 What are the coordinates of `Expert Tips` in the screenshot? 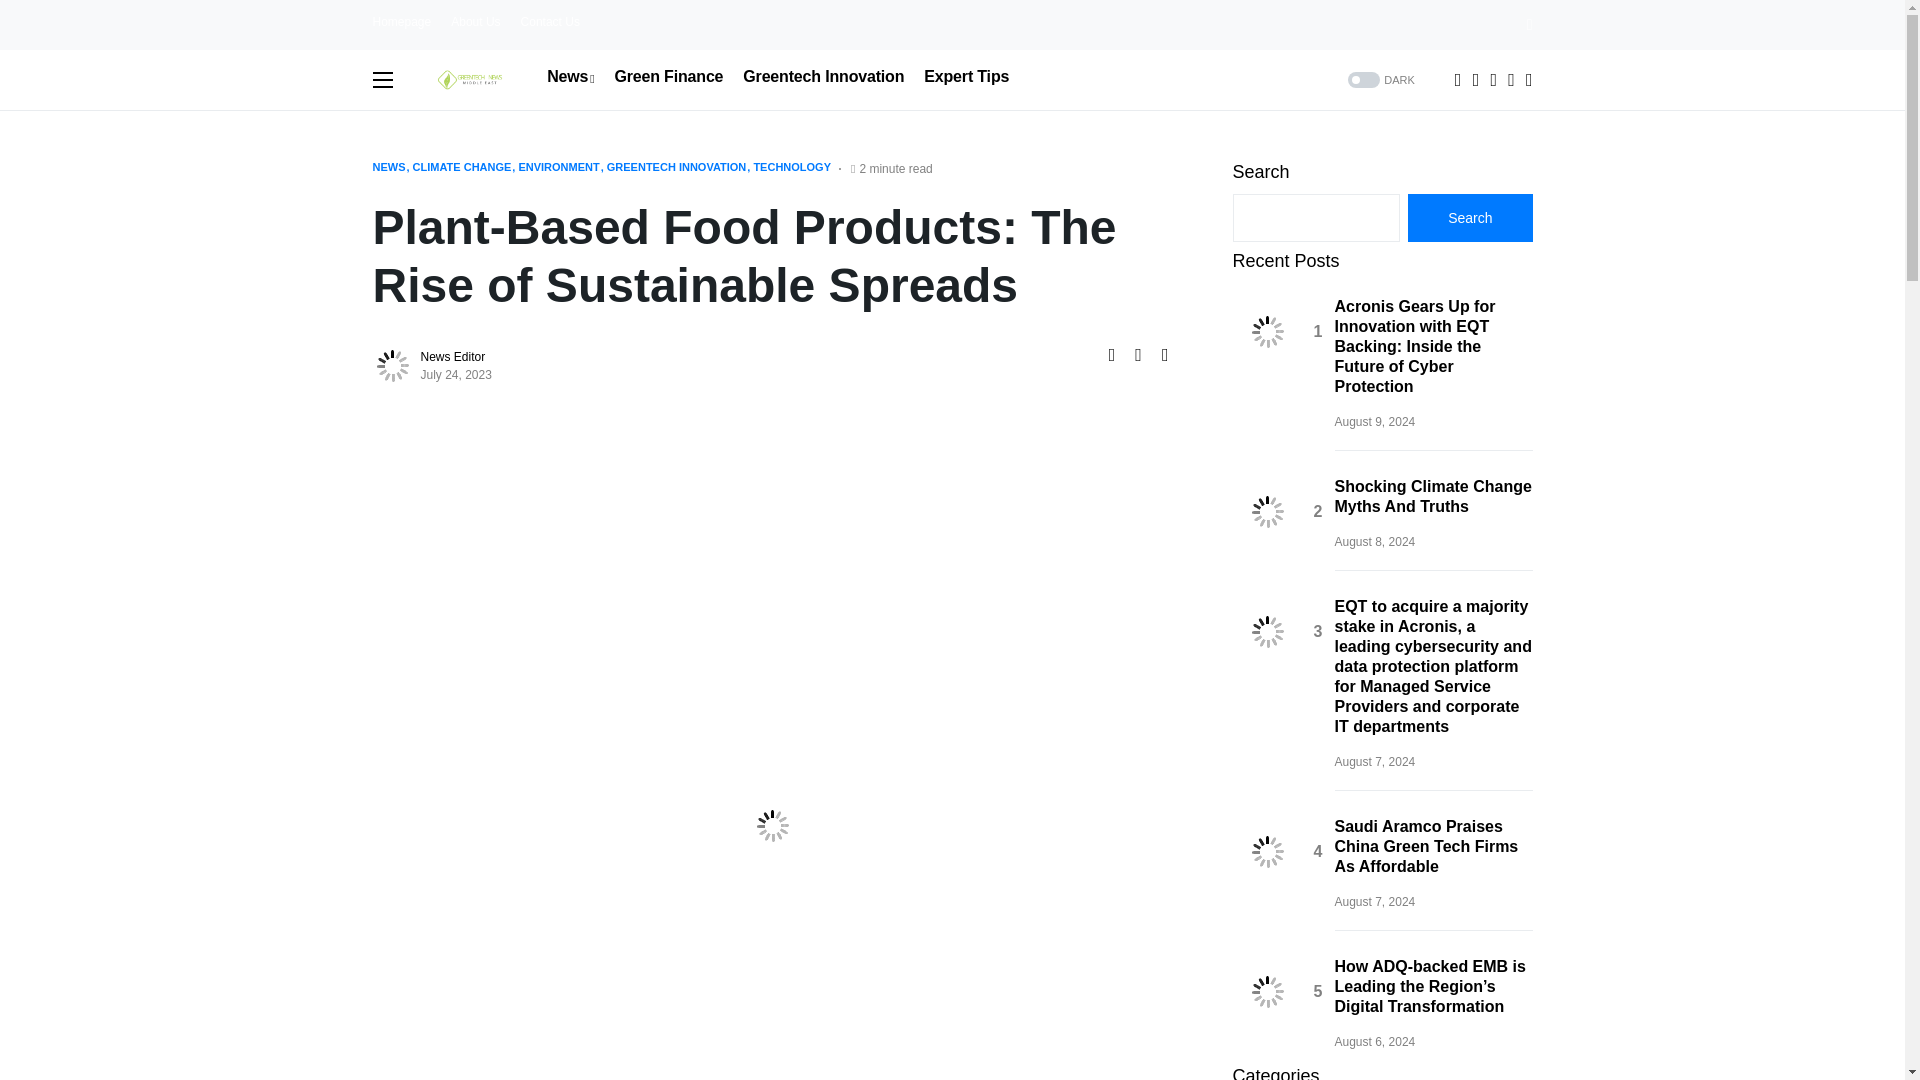 It's located at (966, 76).